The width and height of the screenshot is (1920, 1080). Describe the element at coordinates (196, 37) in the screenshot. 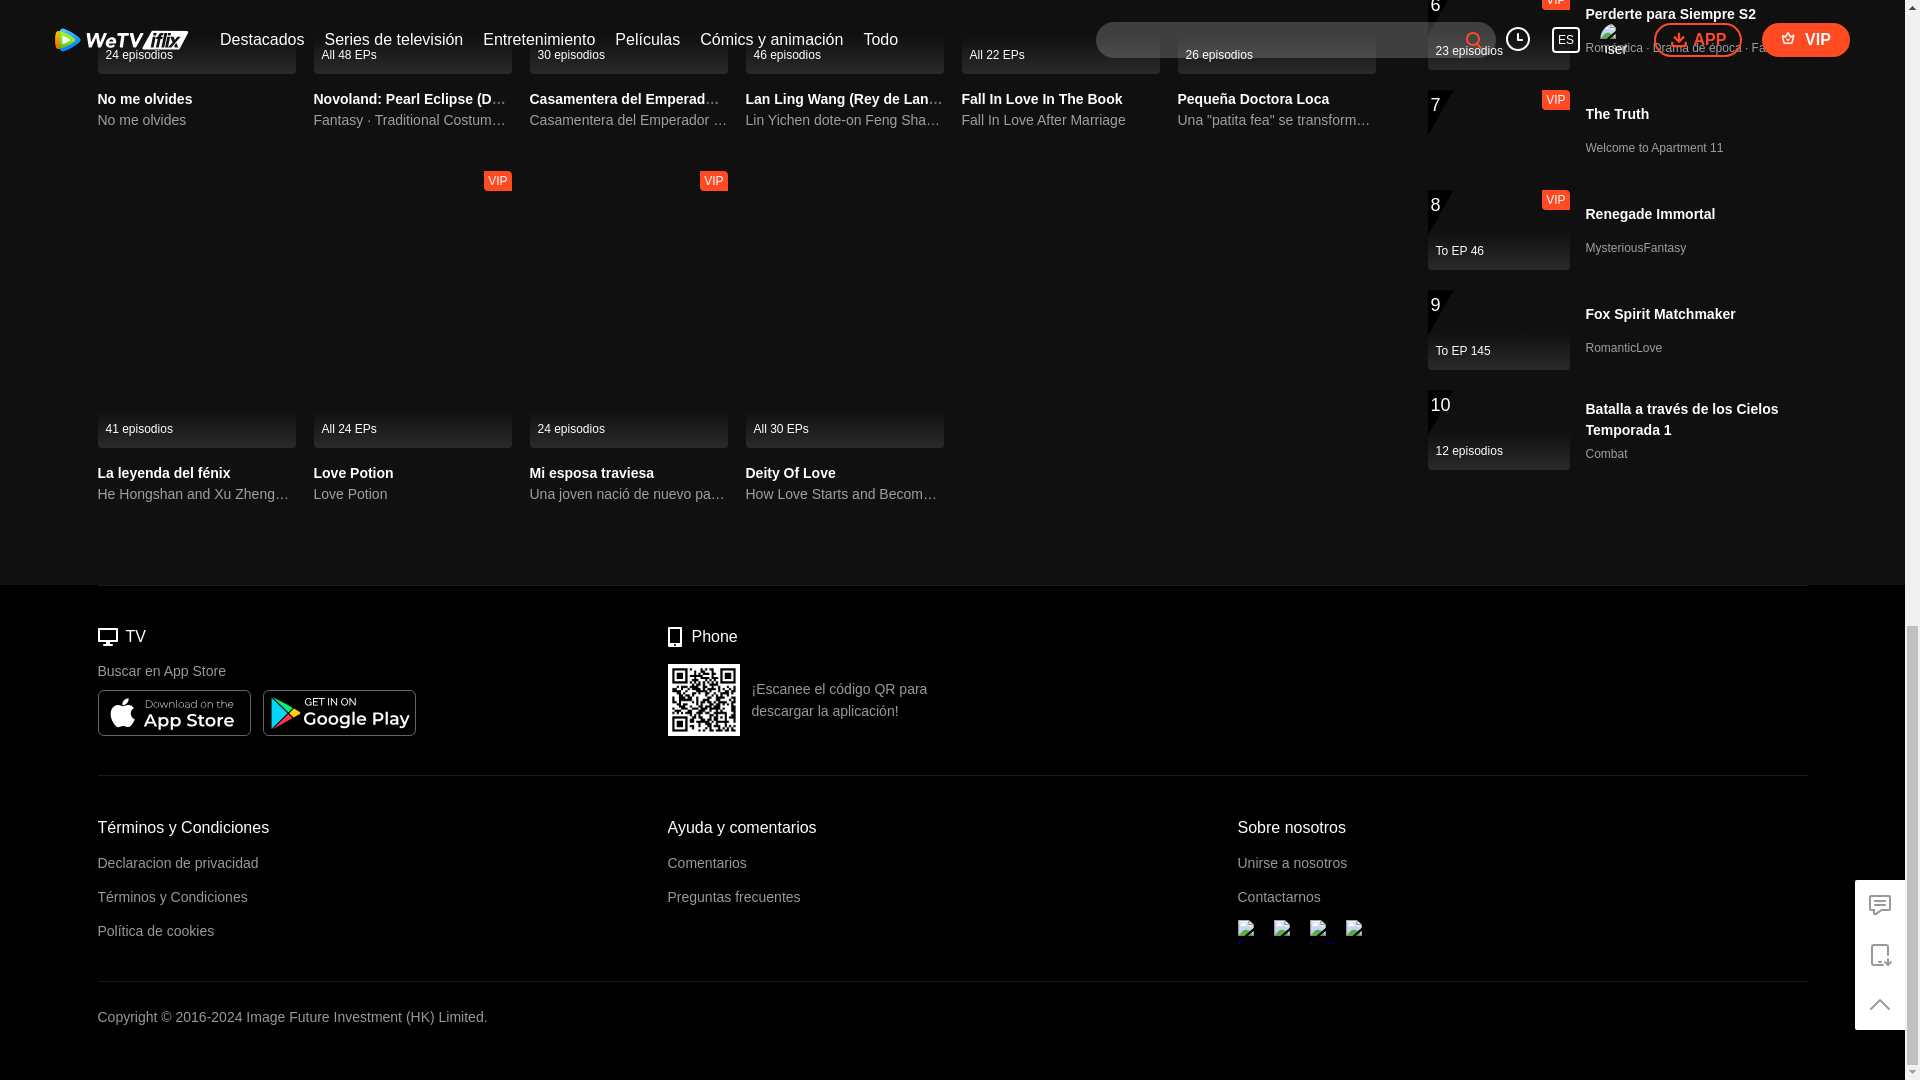

I see `No me olvides` at that location.